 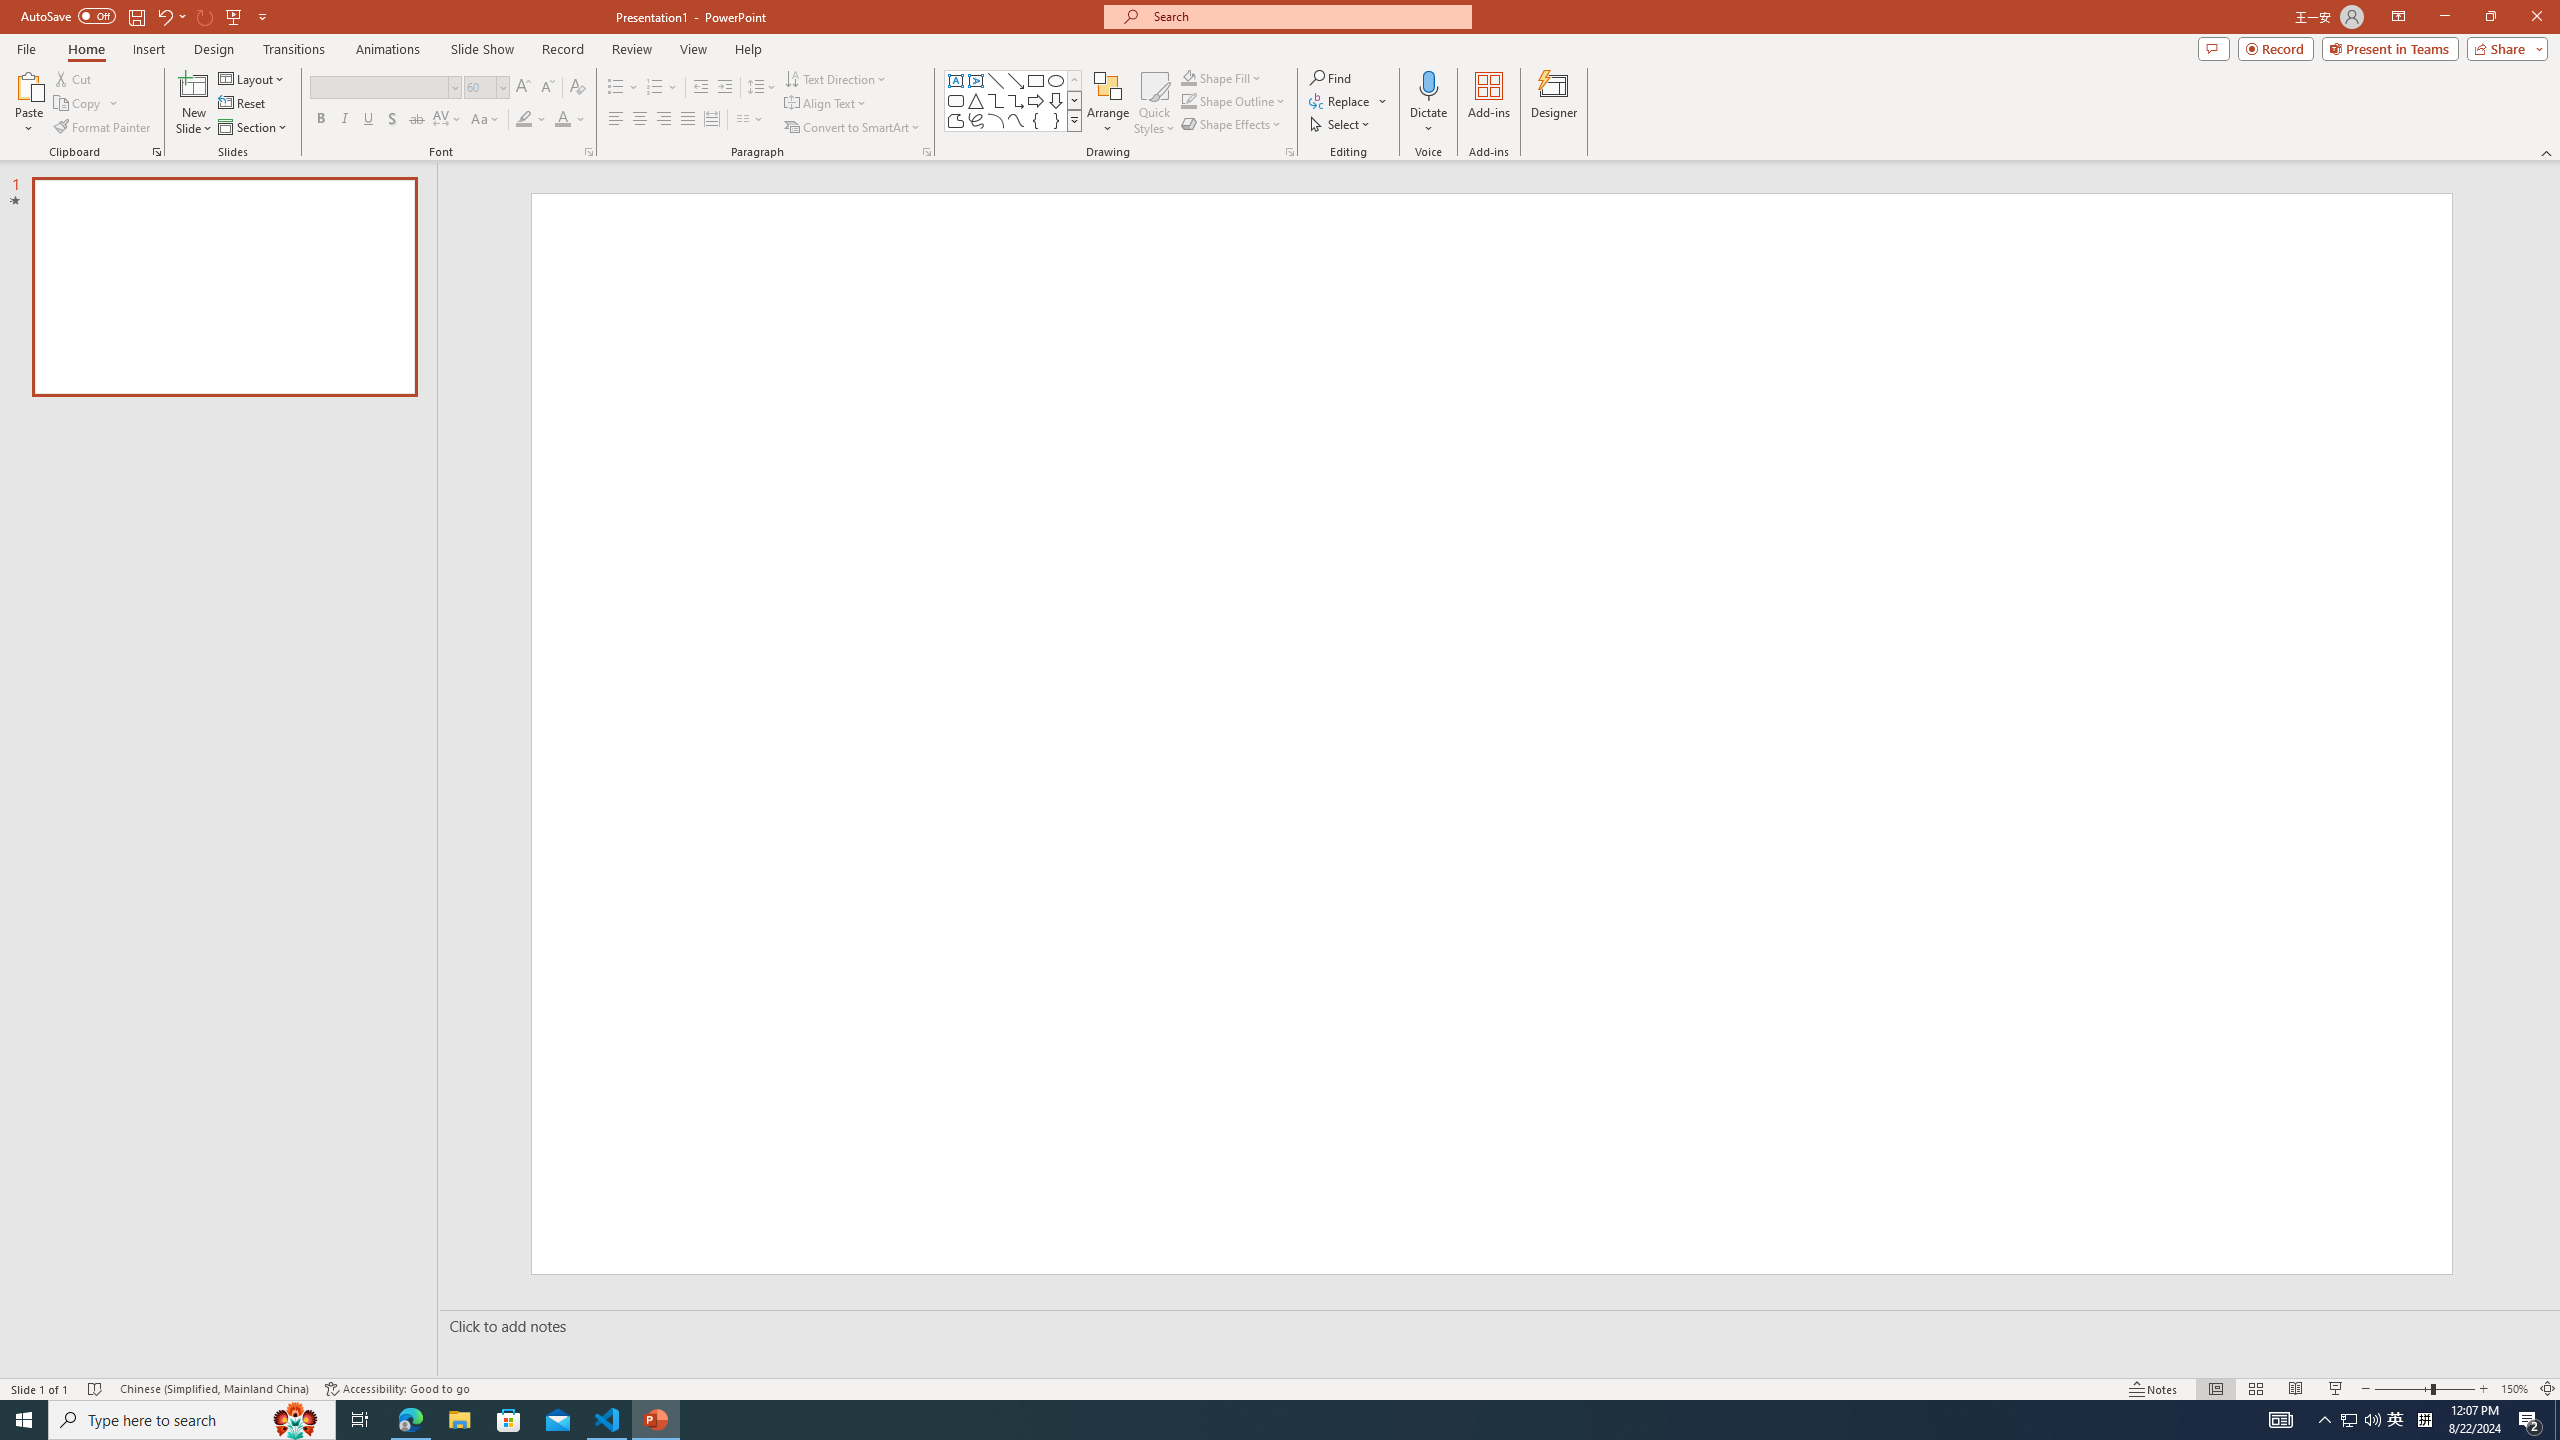 What do you see at coordinates (417, 120) in the screenshot?
I see `Strikethrough` at bounding box center [417, 120].